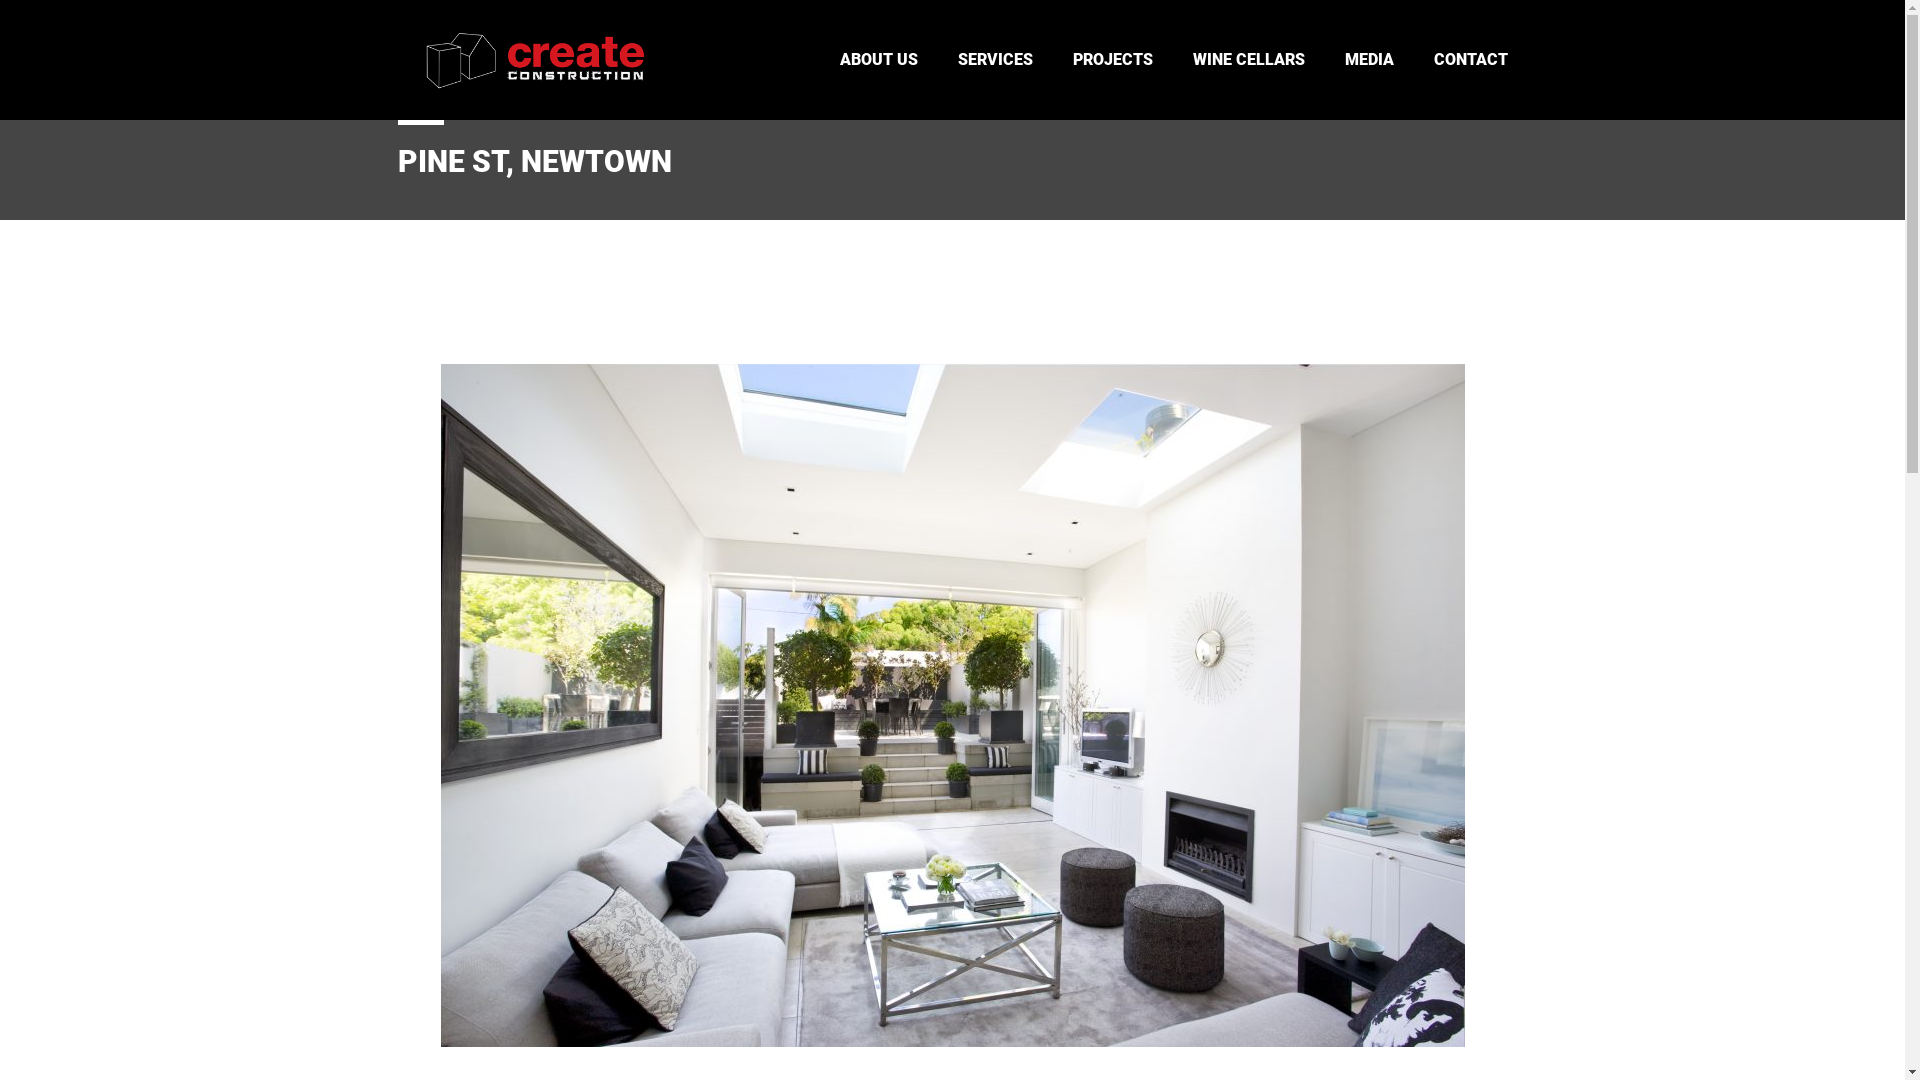 The image size is (1920, 1080). Describe the element at coordinates (814, 930) in the screenshot. I see `MEDIA` at that location.